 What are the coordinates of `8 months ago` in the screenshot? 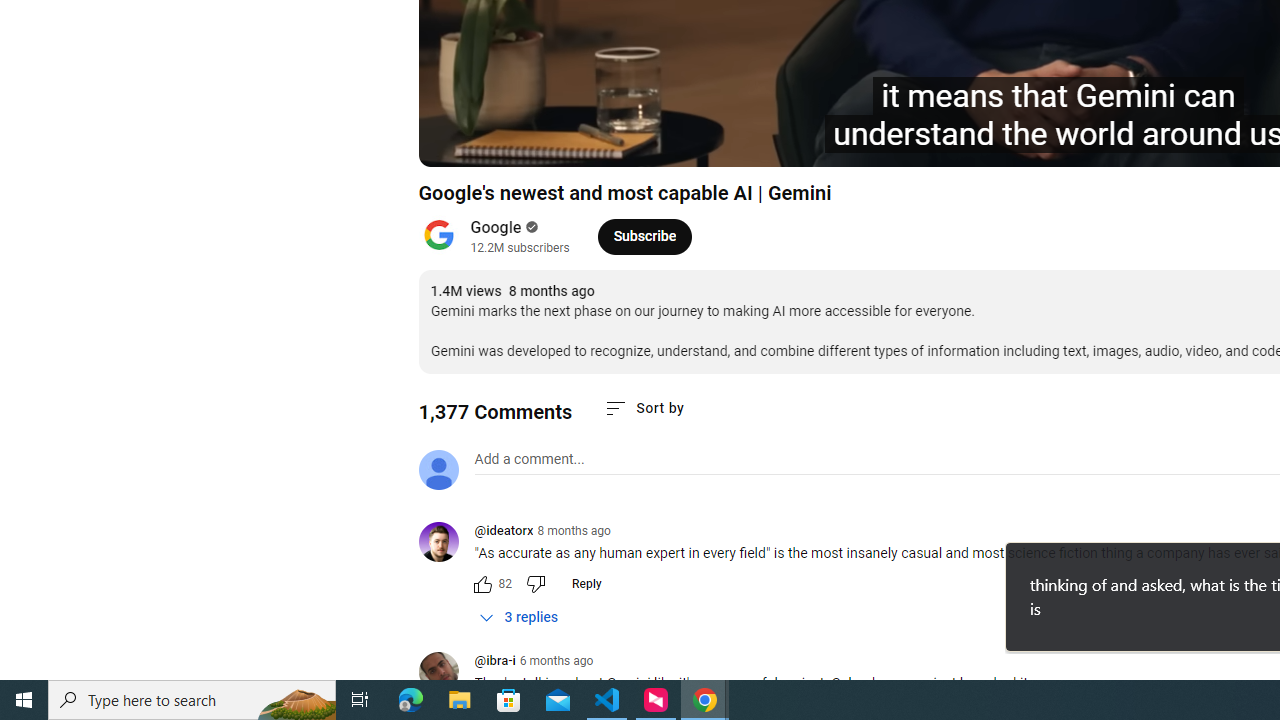 It's located at (574, 531).